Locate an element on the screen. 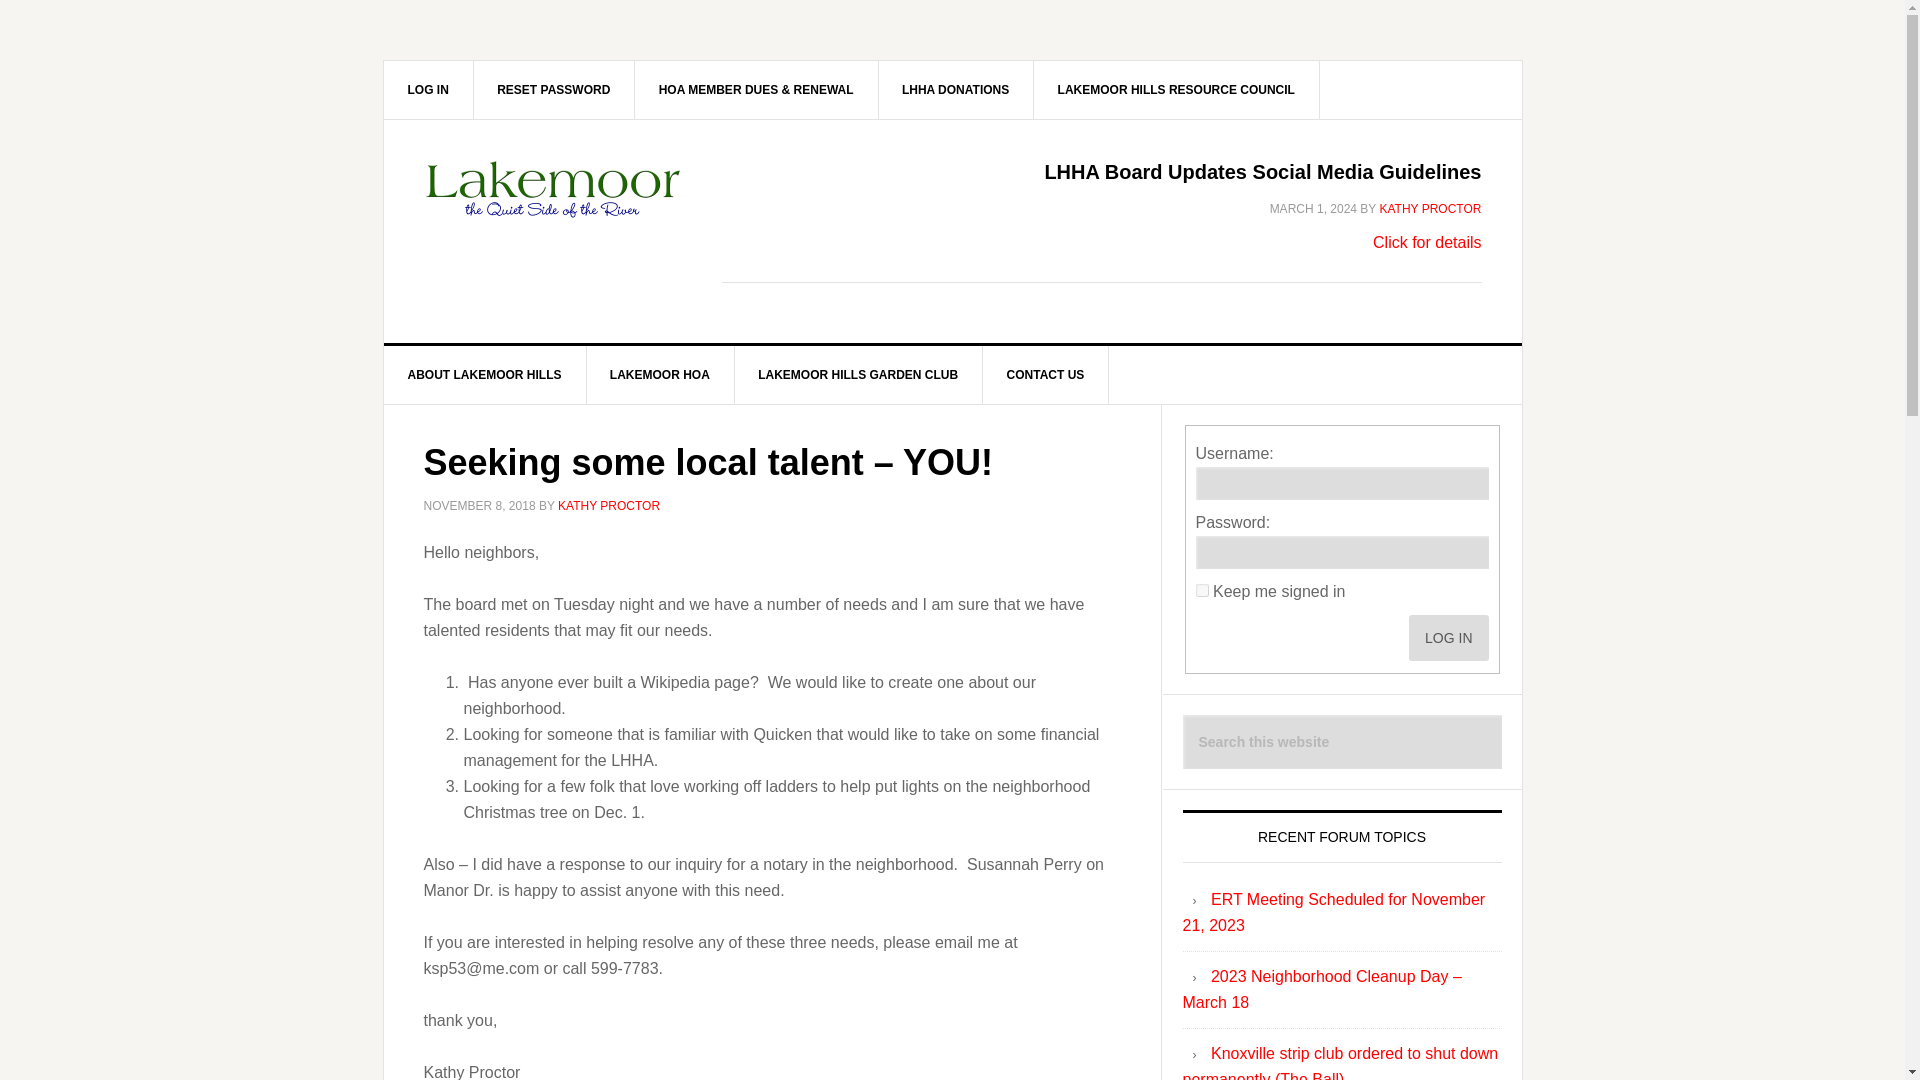  ABOUT LAKEMOOR HILLS is located at coordinates (486, 374).